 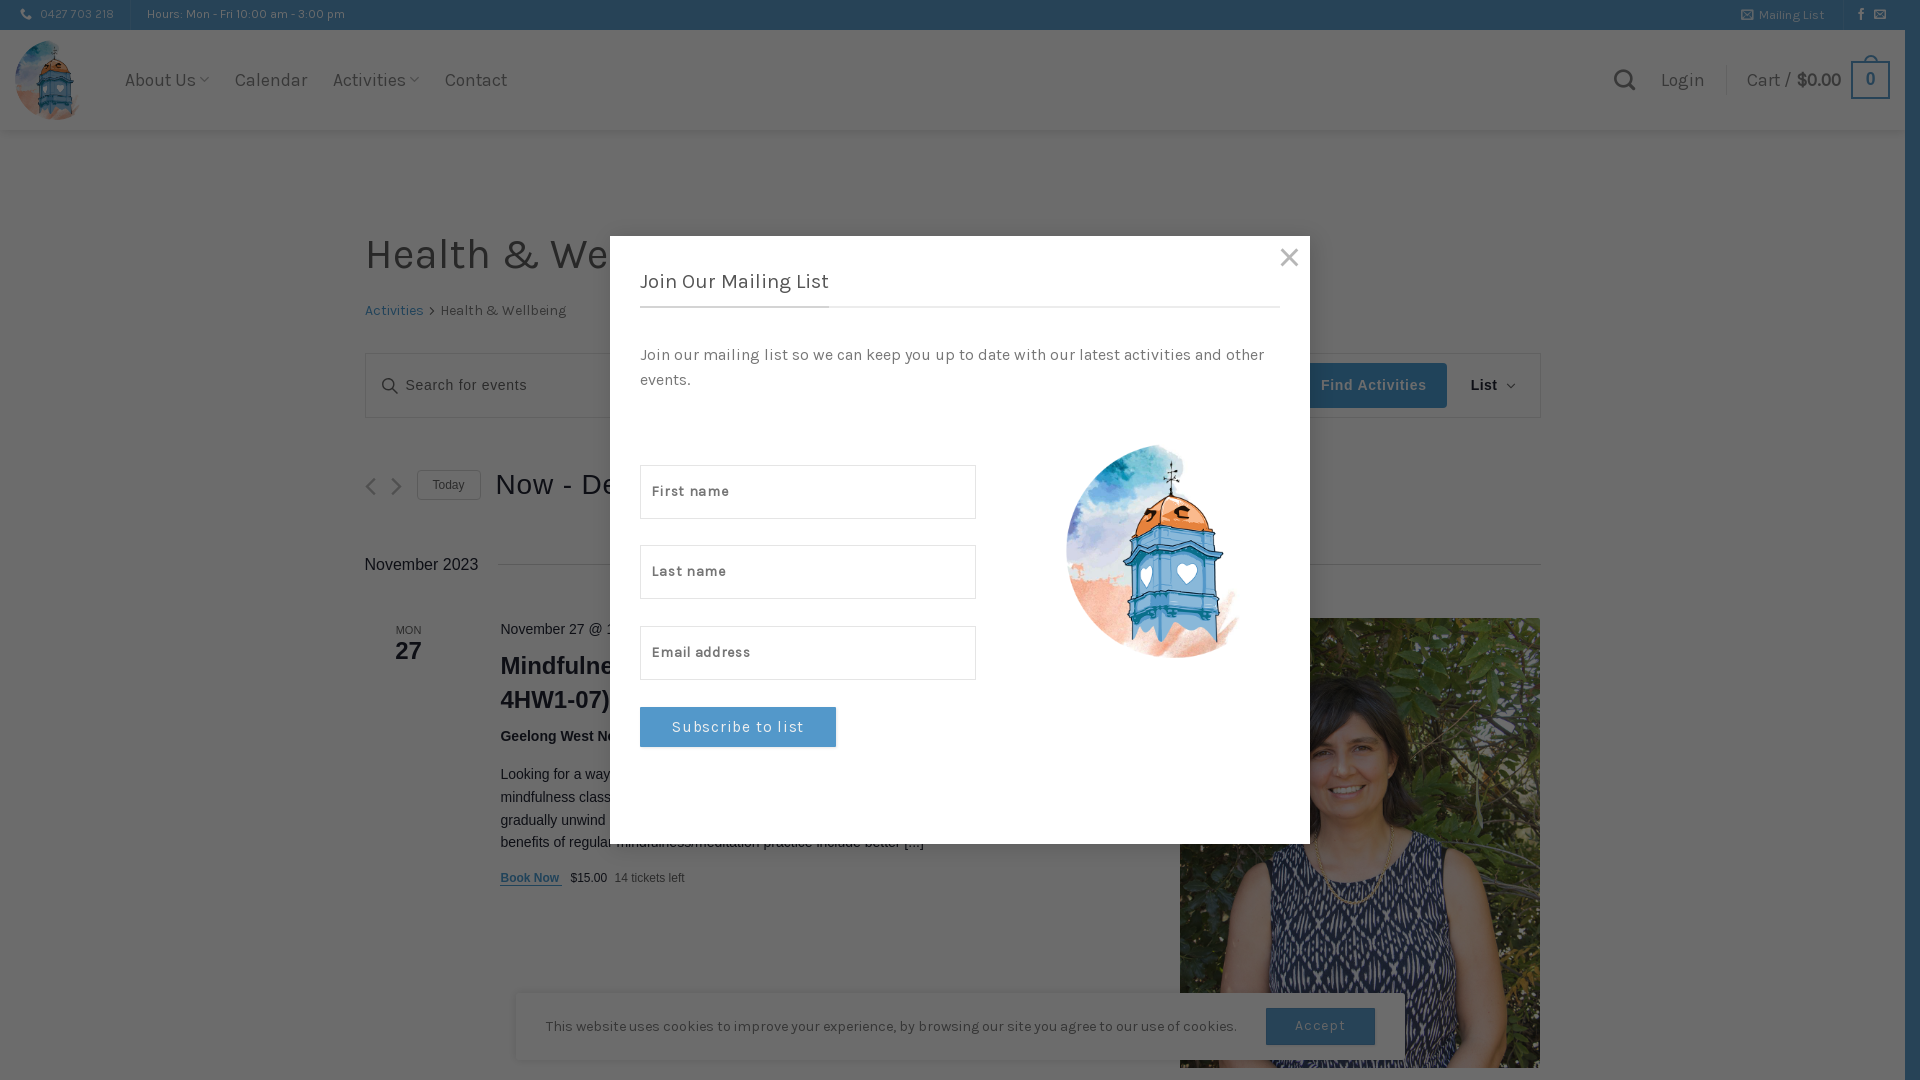 I want to click on Contact, so click(x=476, y=80).